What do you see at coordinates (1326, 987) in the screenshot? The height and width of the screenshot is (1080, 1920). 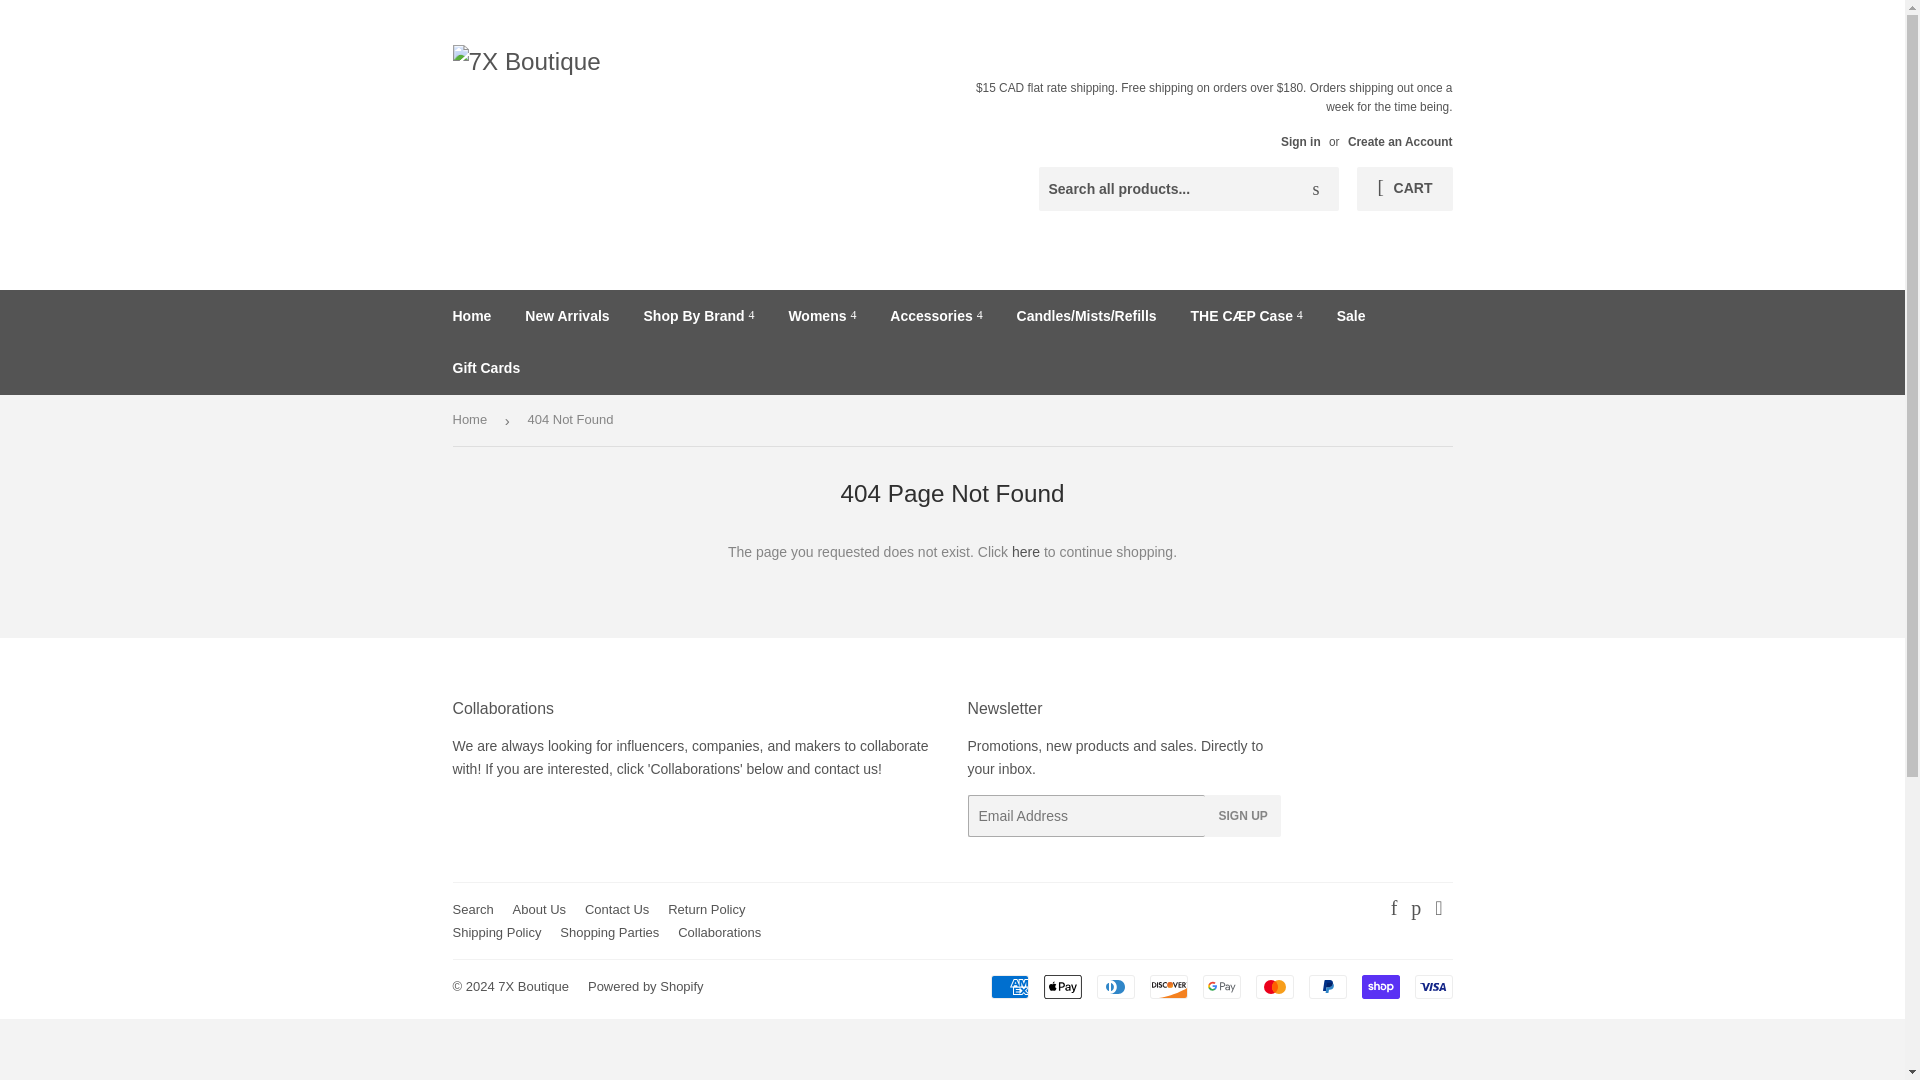 I see `PayPal` at bounding box center [1326, 987].